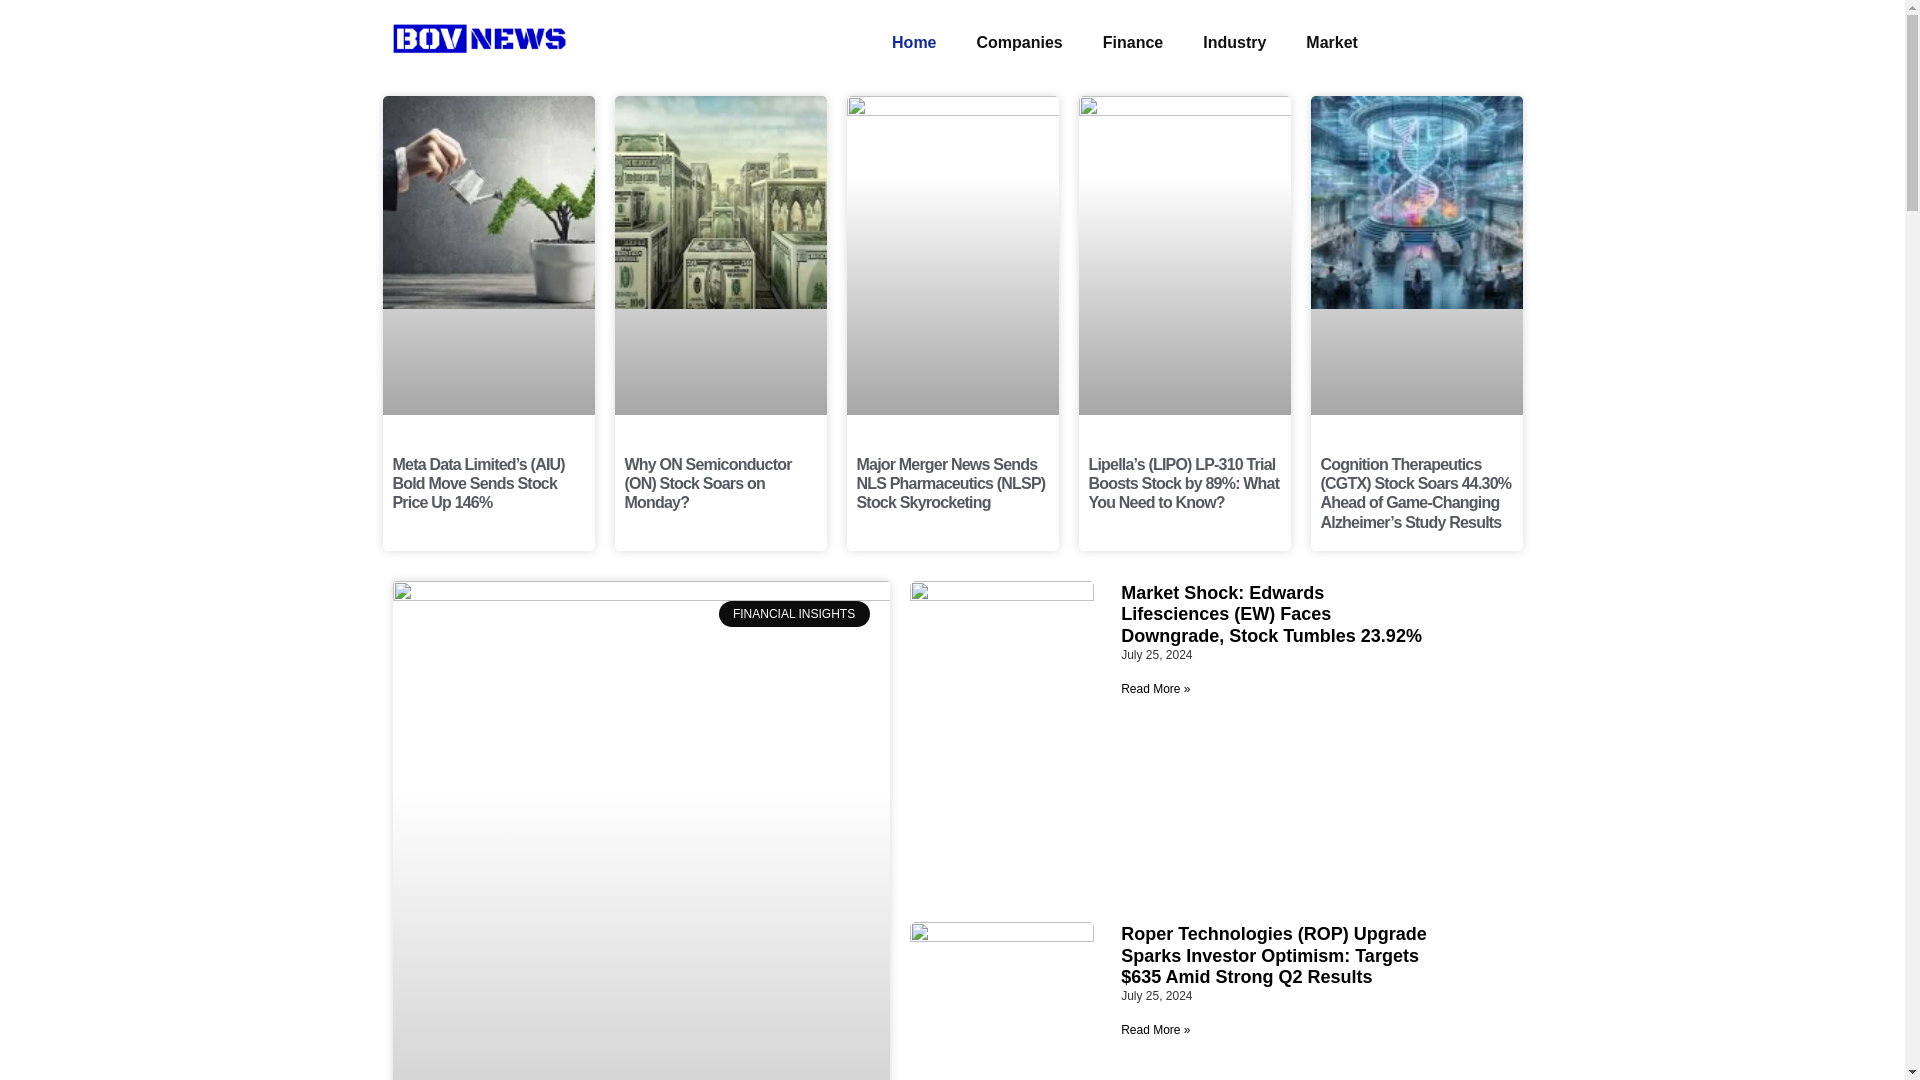  I want to click on Finance, so click(1132, 42).